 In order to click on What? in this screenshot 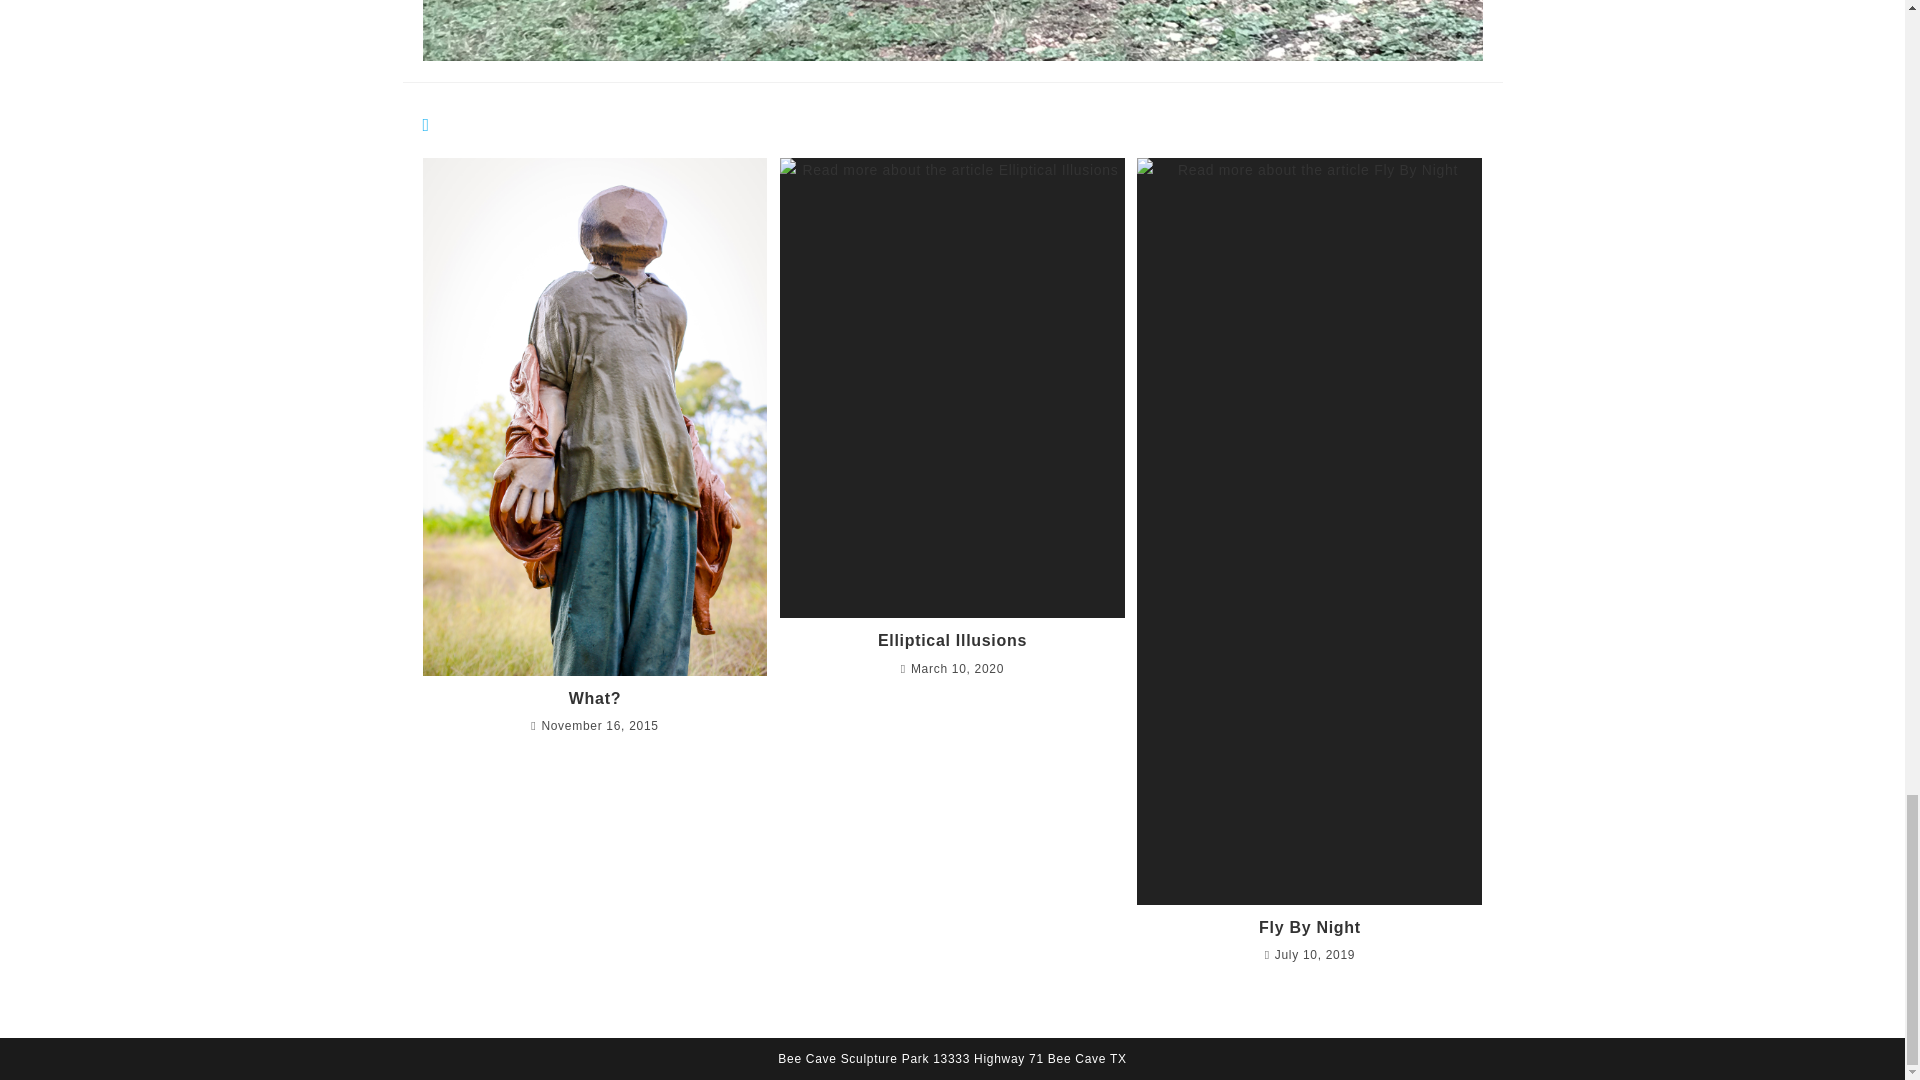, I will do `click(594, 698)`.